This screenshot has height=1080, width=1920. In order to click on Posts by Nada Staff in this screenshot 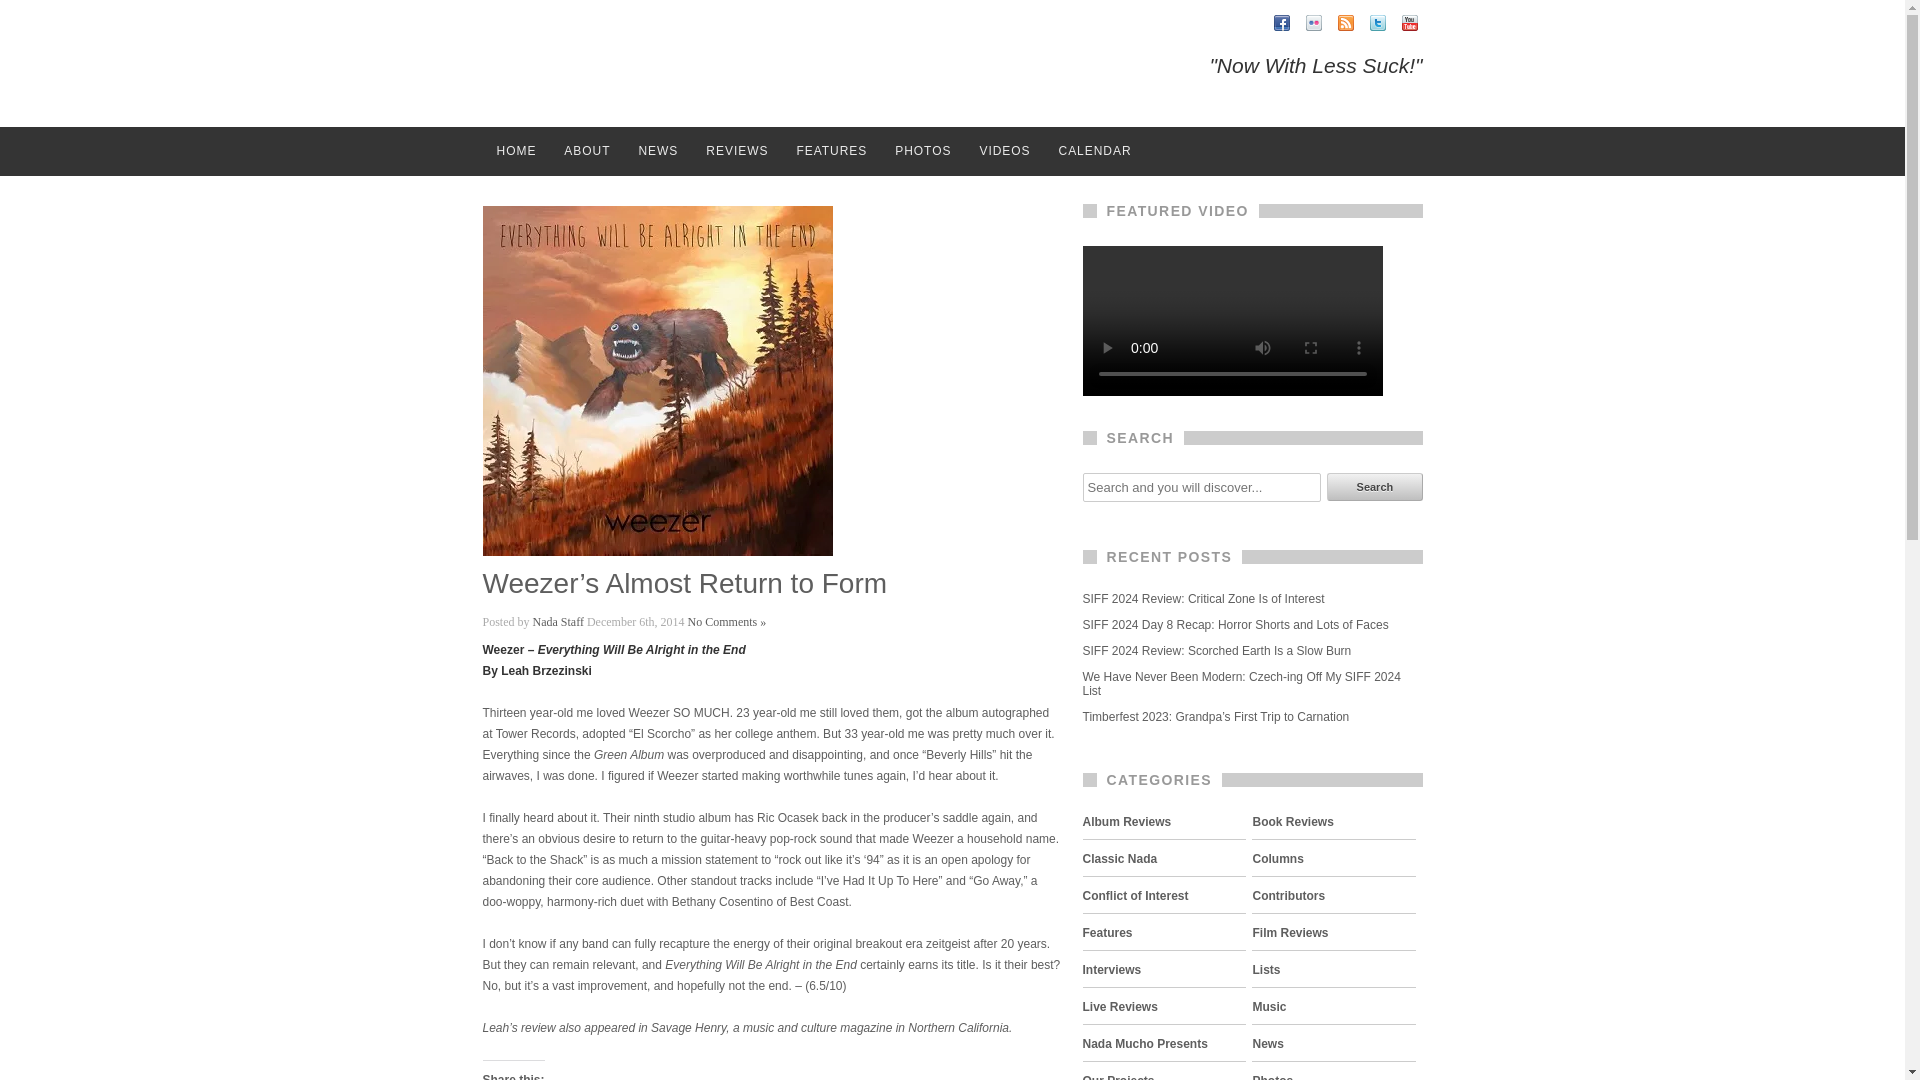, I will do `click(558, 621)`.